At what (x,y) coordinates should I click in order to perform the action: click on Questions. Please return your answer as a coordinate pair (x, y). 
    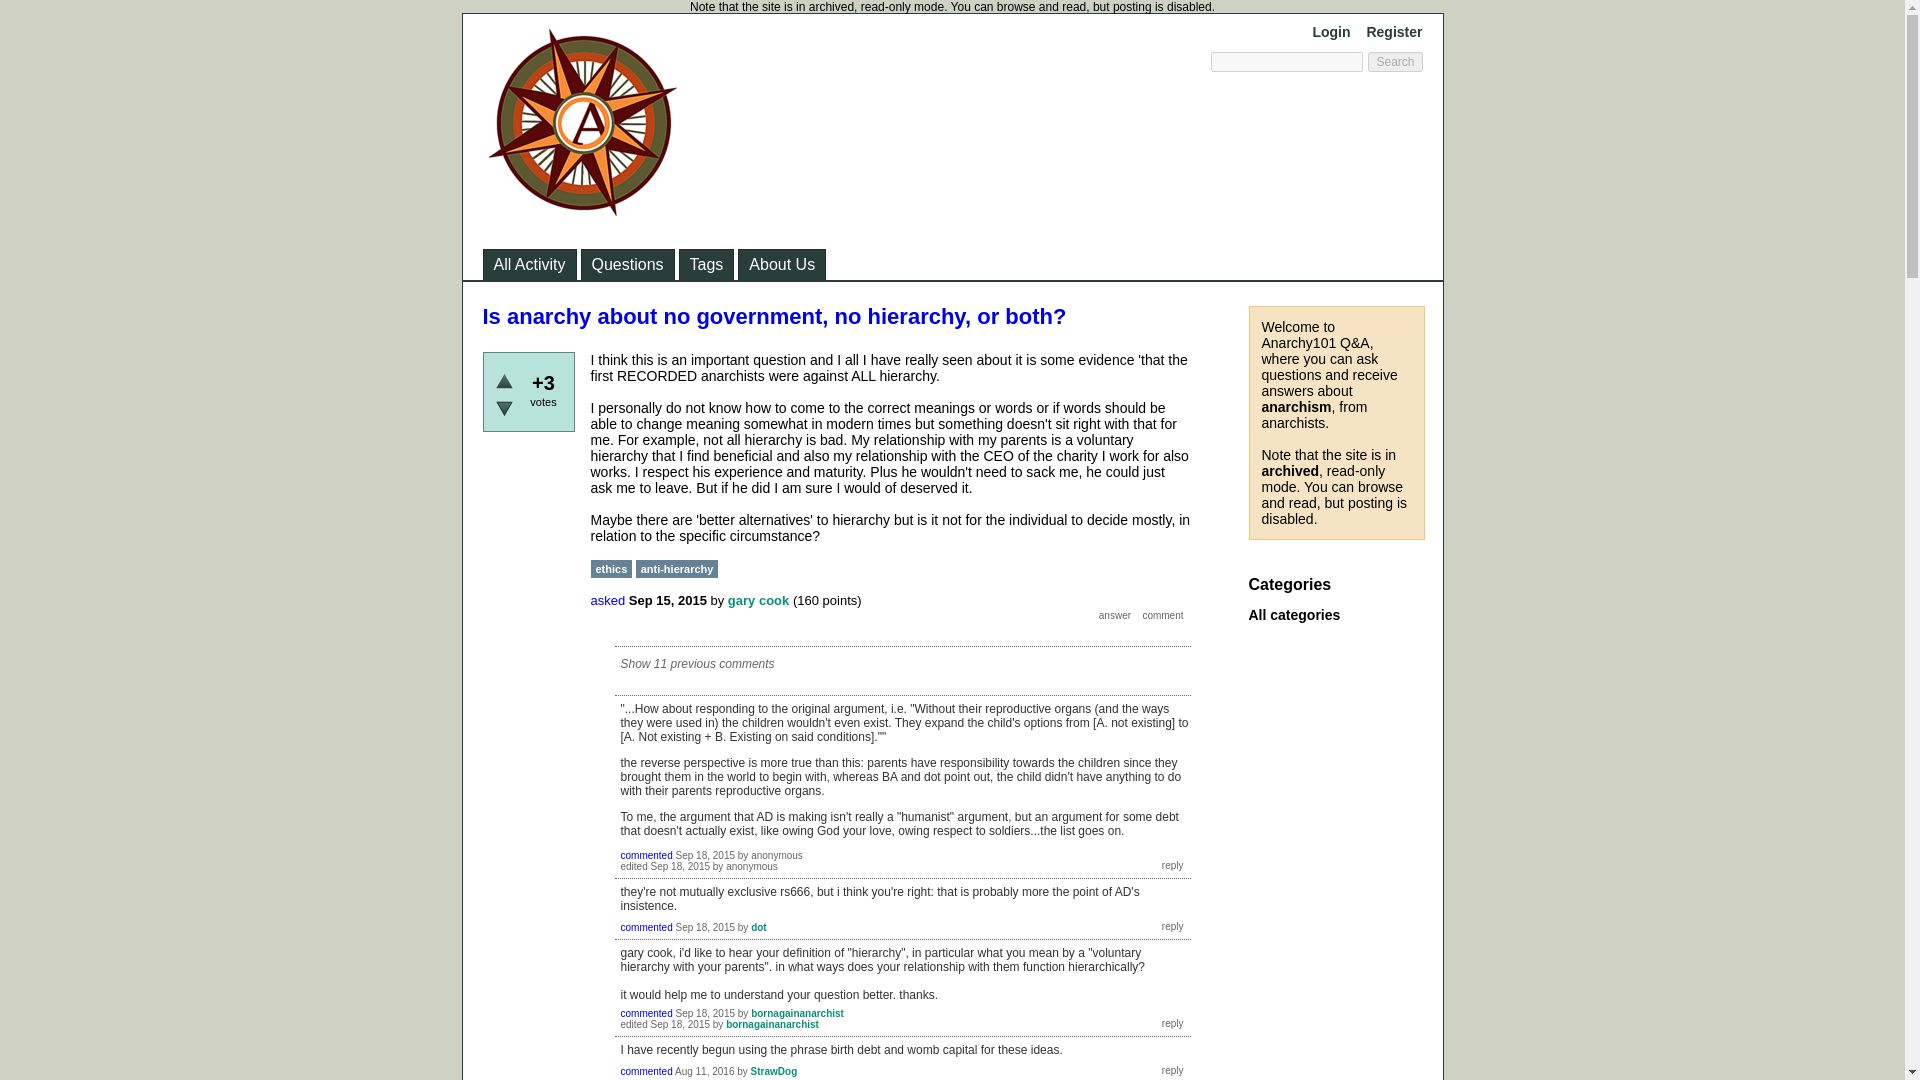
    Looking at the image, I should click on (627, 264).